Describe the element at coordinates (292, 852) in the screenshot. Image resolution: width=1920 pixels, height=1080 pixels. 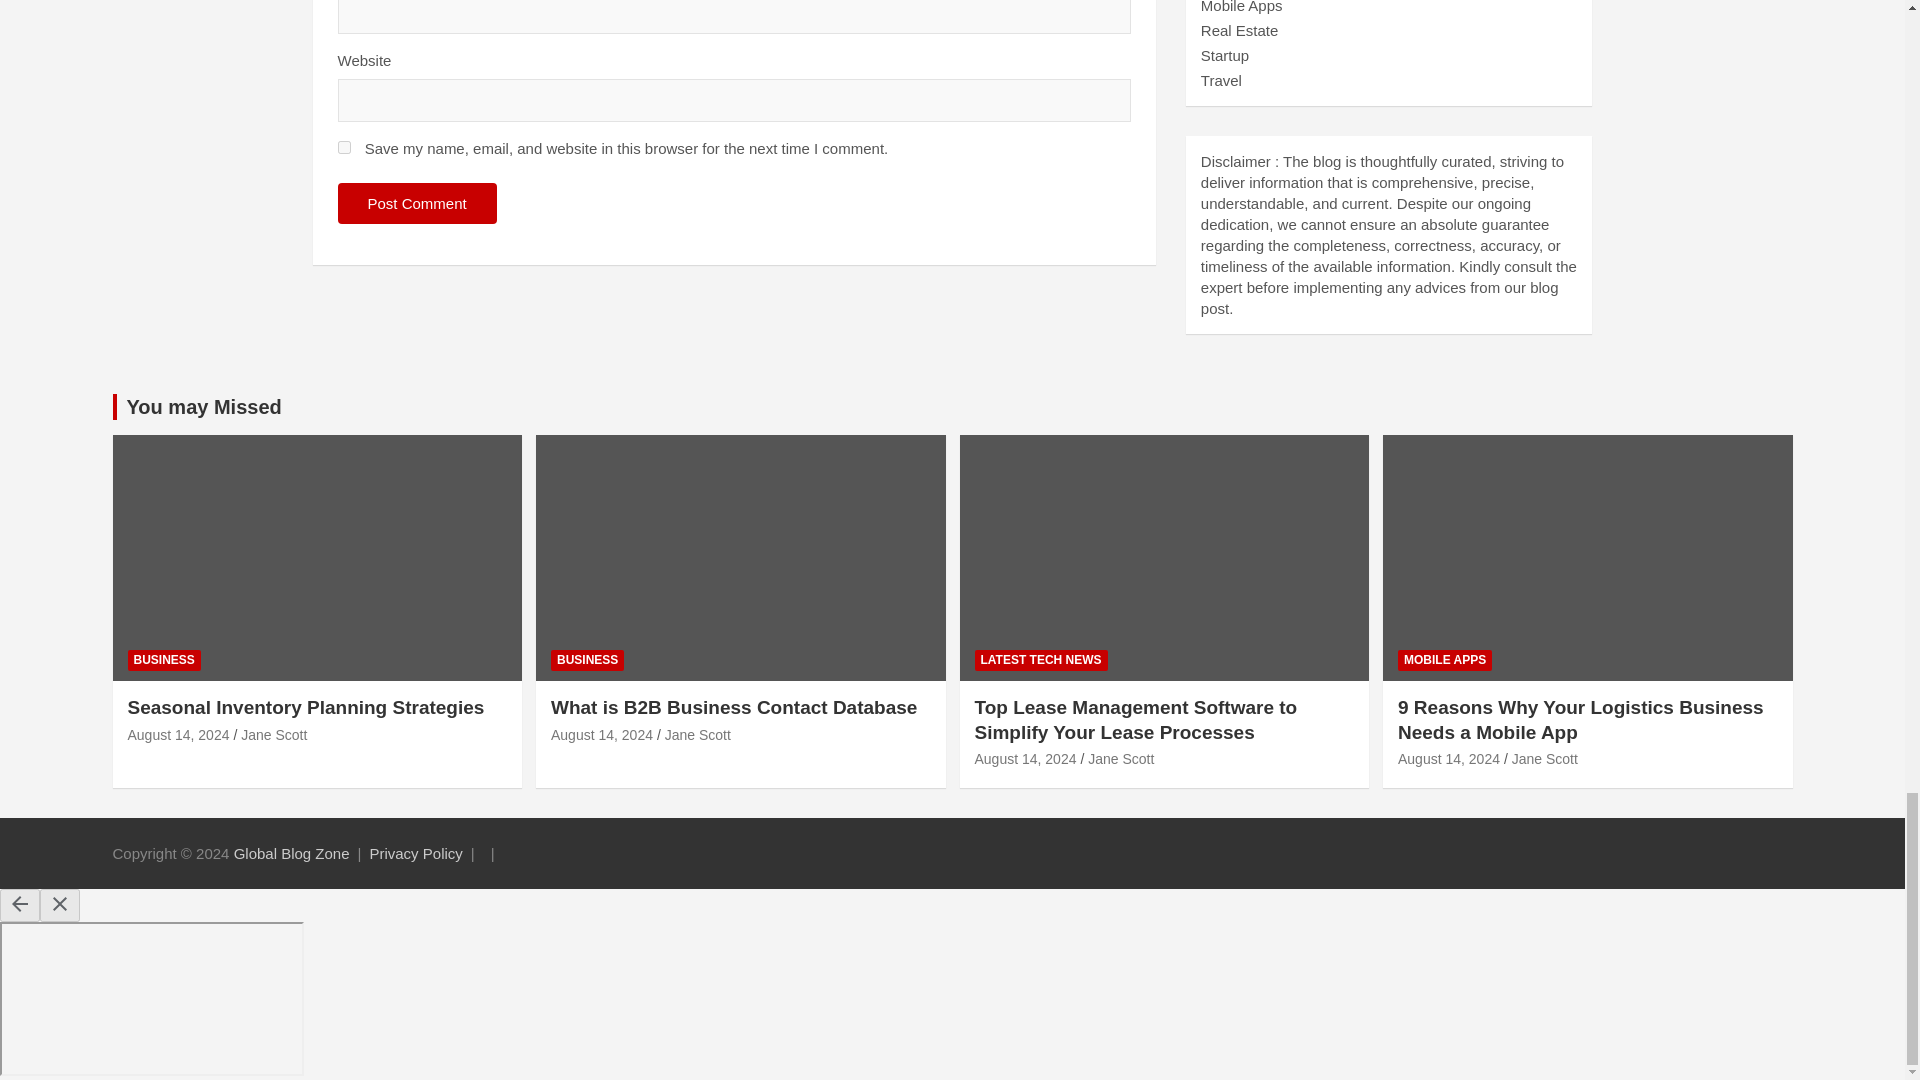
I see `Global Blog Zone` at that location.